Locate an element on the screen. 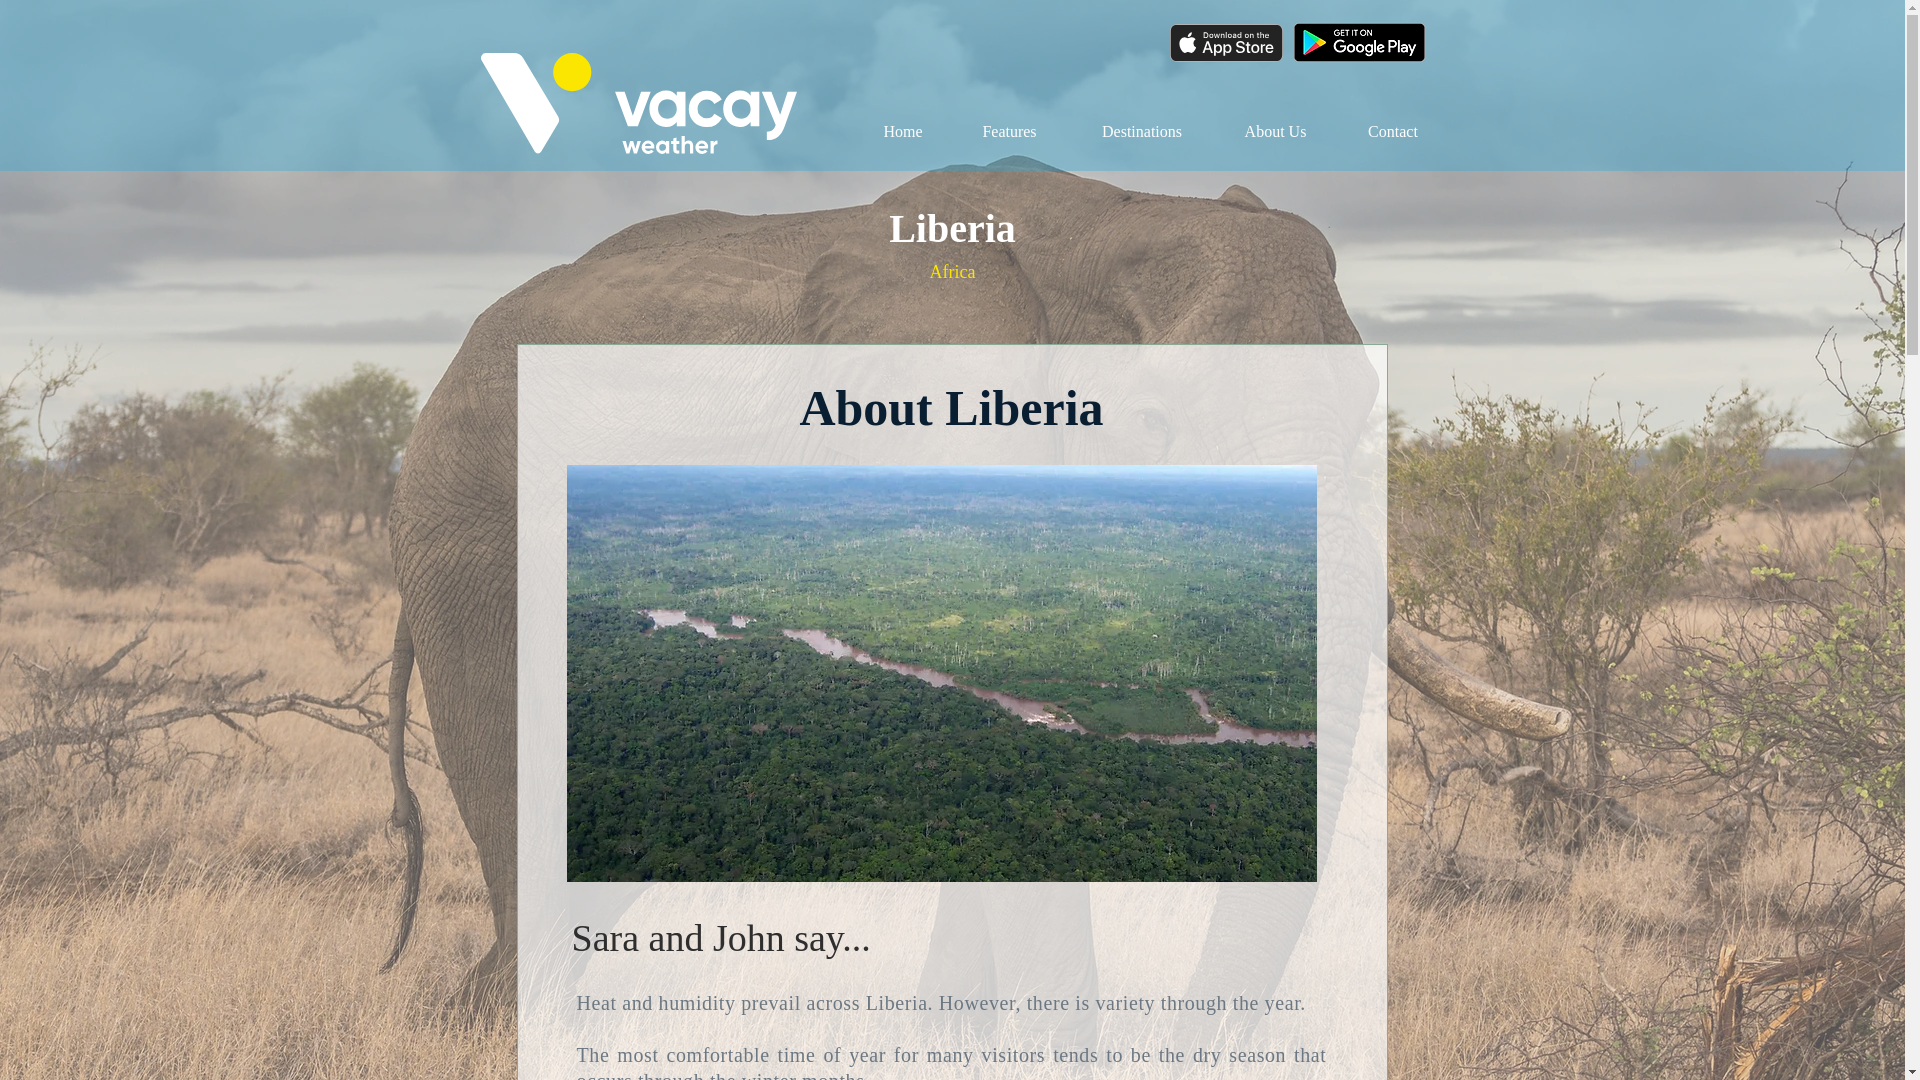  google-play-badge.png is located at coordinates (1359, 42).